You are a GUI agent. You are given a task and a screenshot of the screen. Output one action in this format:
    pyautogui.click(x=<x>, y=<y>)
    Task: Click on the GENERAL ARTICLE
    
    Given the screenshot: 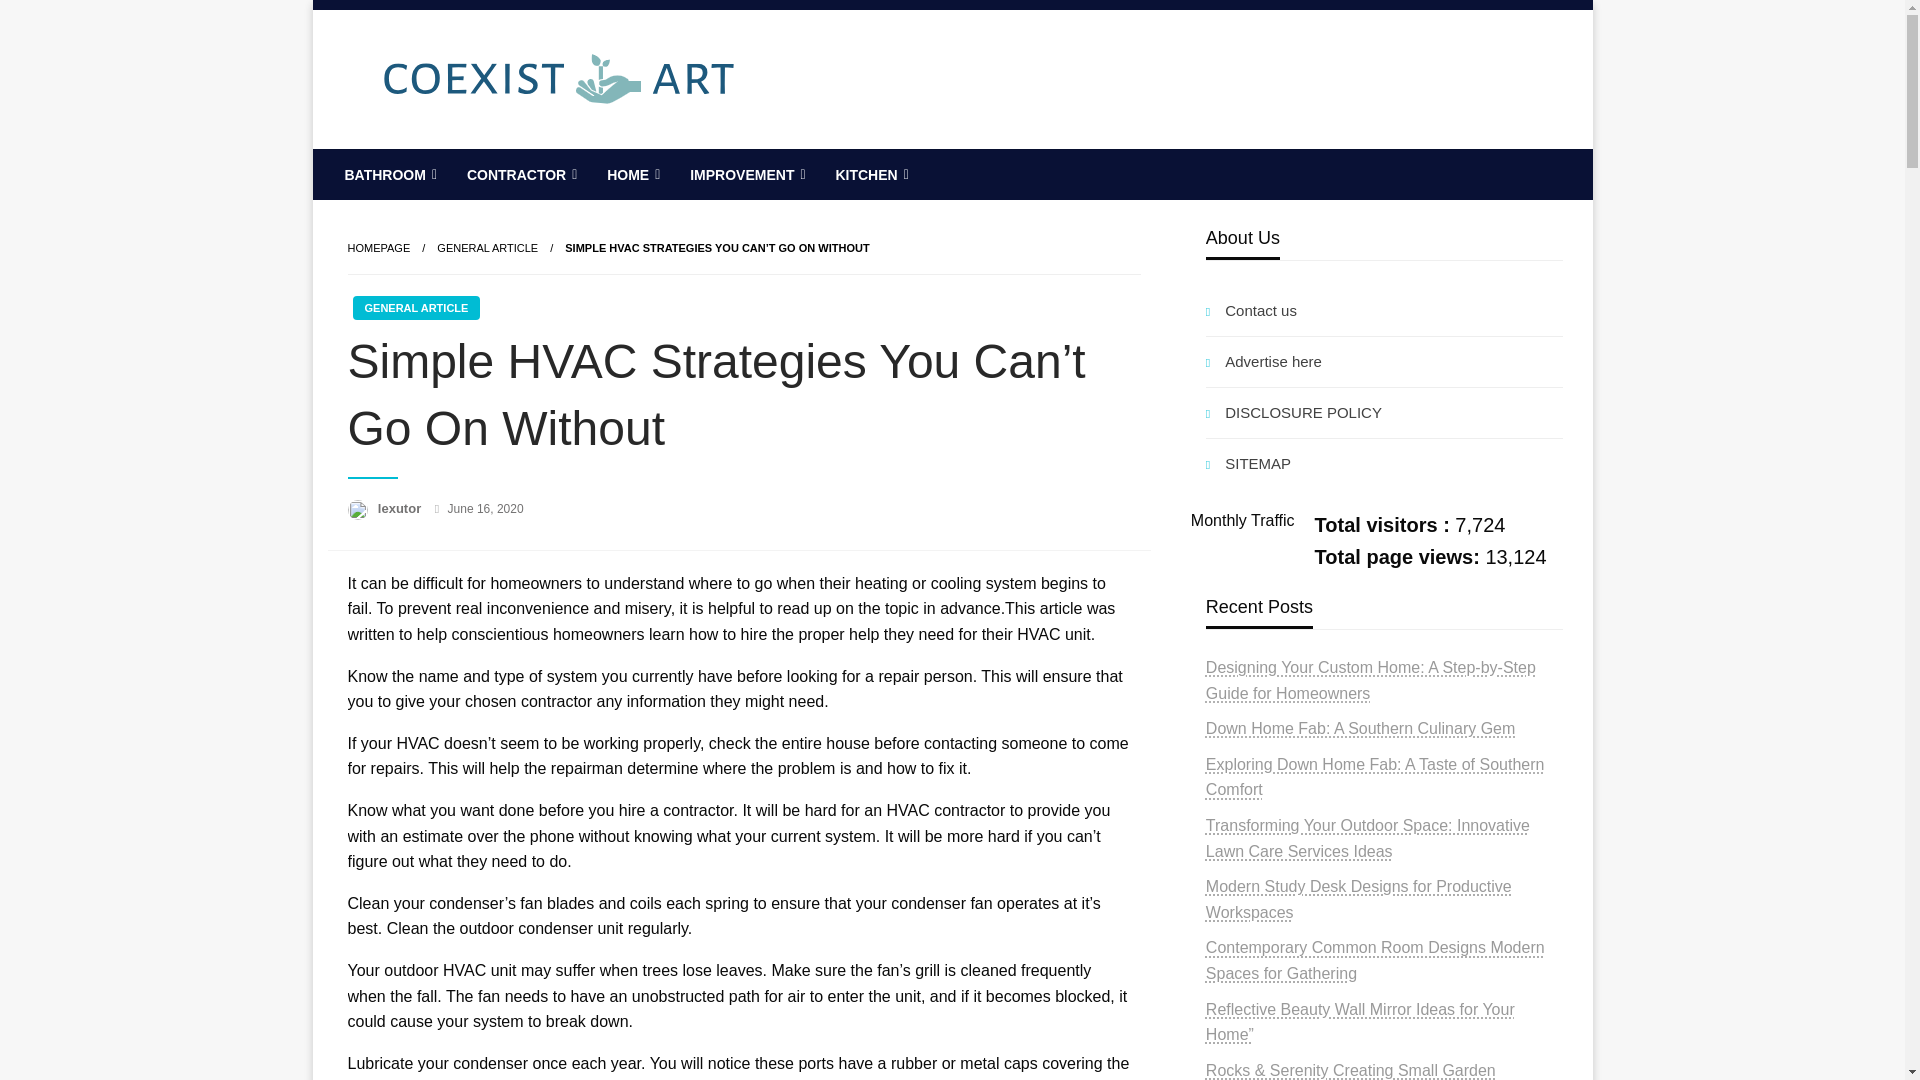 What is the action you would take?
    pyautogui.click(x=487, y=247)
    